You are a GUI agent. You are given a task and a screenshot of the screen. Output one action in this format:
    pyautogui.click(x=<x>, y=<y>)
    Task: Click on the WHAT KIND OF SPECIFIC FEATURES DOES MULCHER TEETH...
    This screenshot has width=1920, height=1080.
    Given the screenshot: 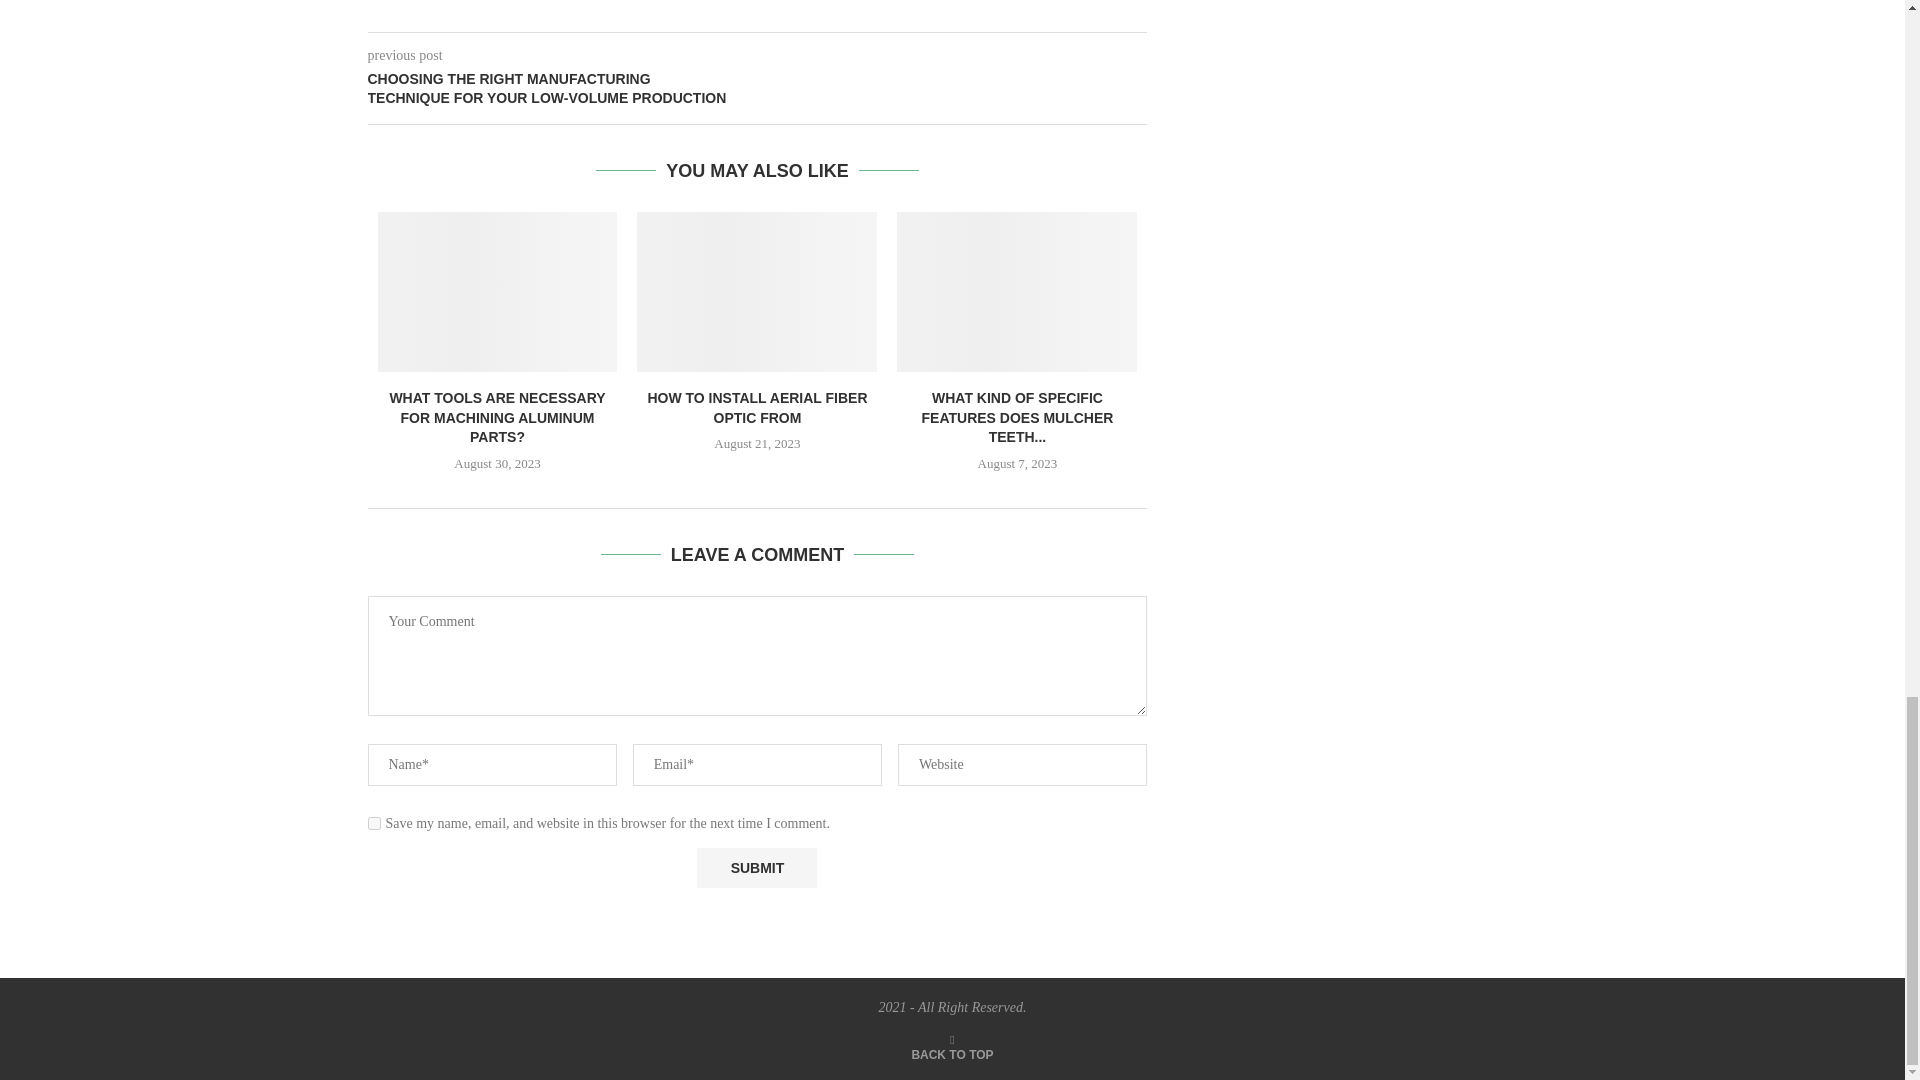 What is the action you would take?
    pyautogui.click(x=1017, y=416)
    